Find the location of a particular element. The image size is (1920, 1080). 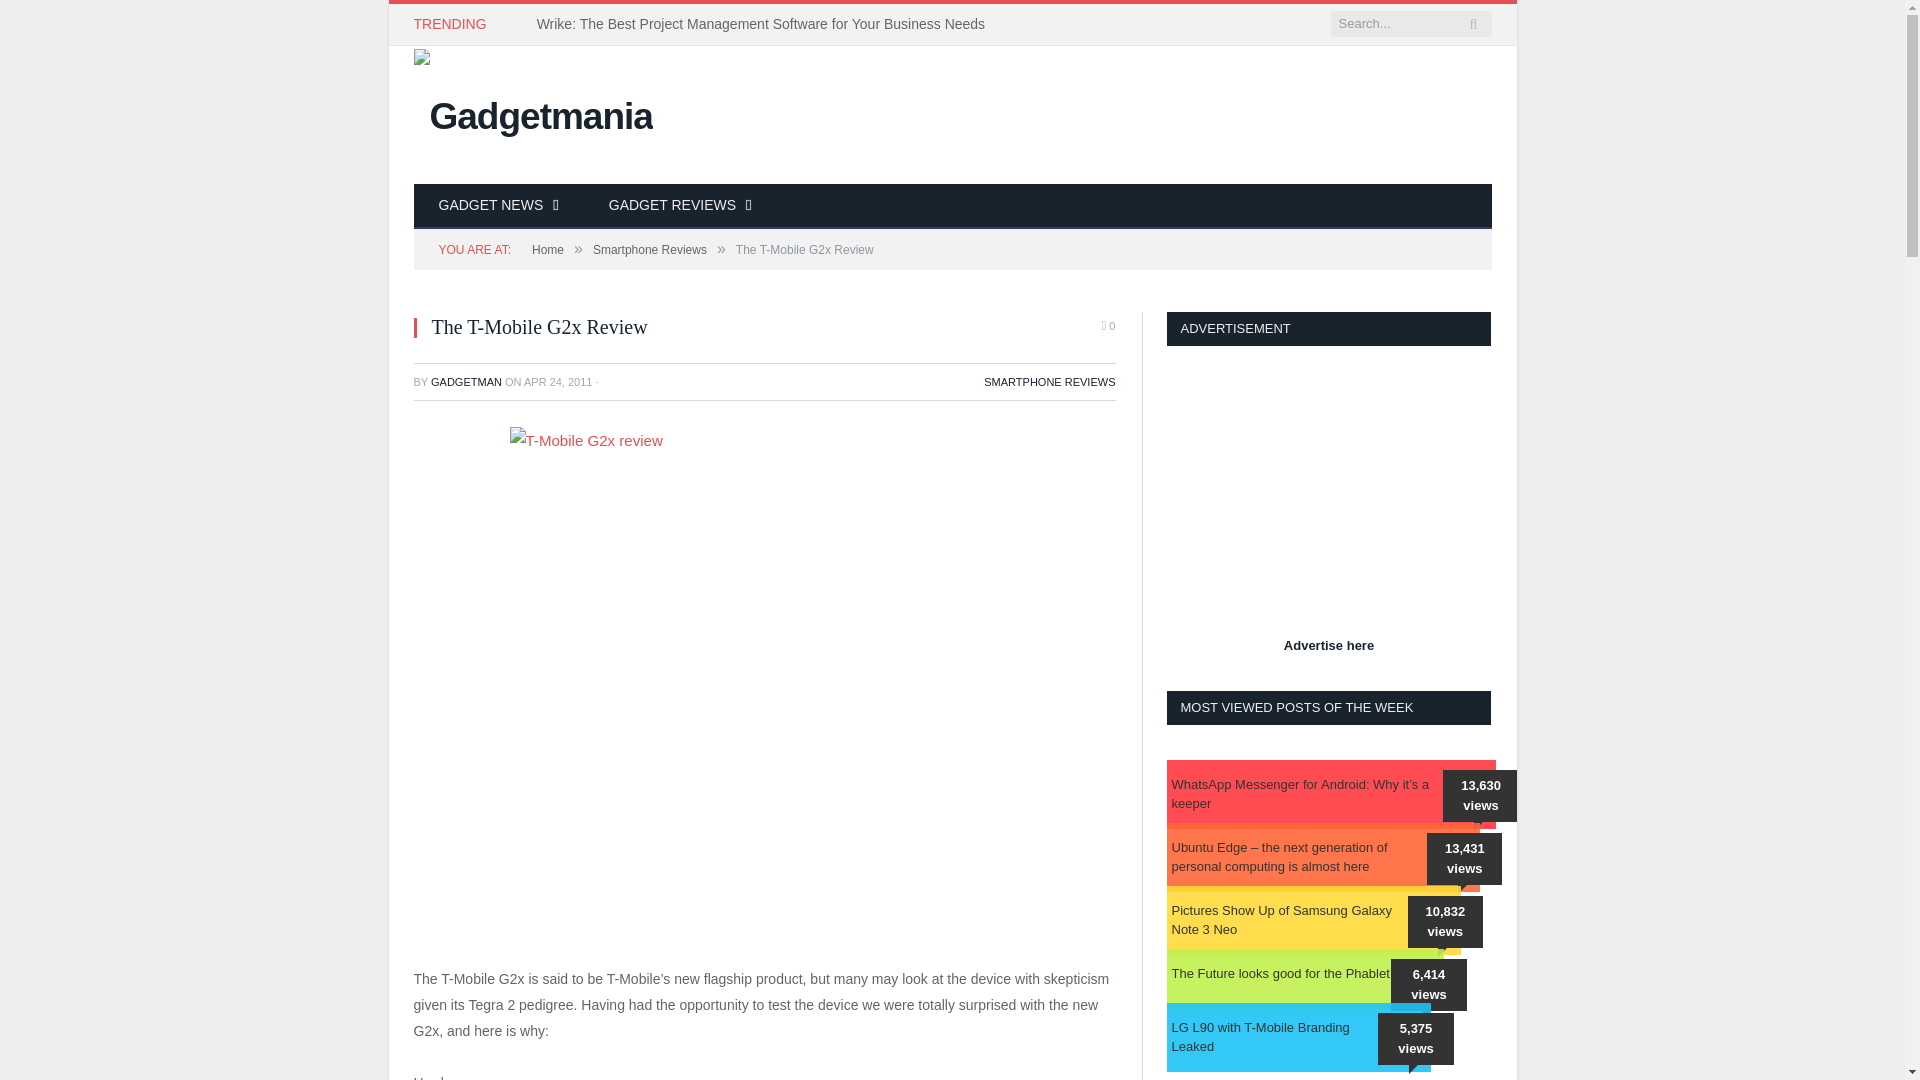

Gadgetmania is located at coordinates (533, 112).